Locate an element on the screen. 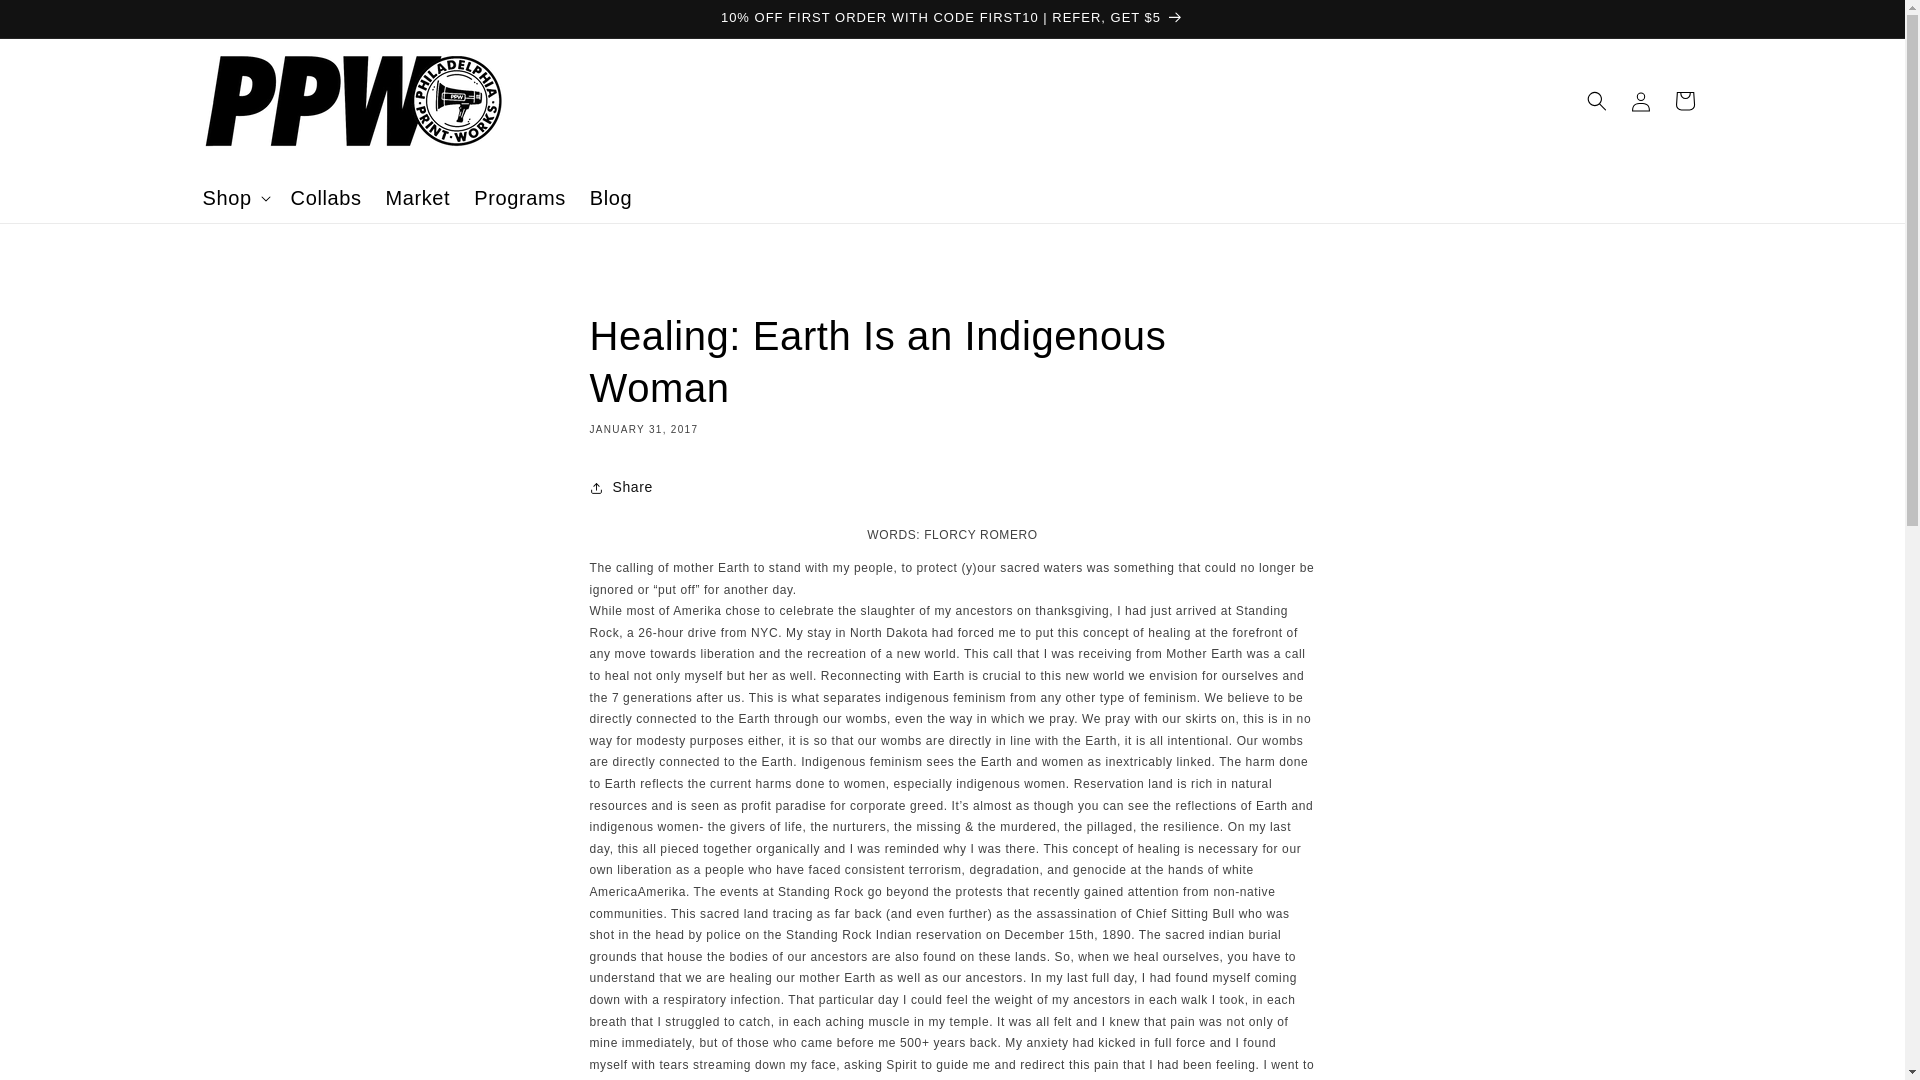 This screenshot has height=1080, width=1920. Skip to content is located at coordinates (60, 23).